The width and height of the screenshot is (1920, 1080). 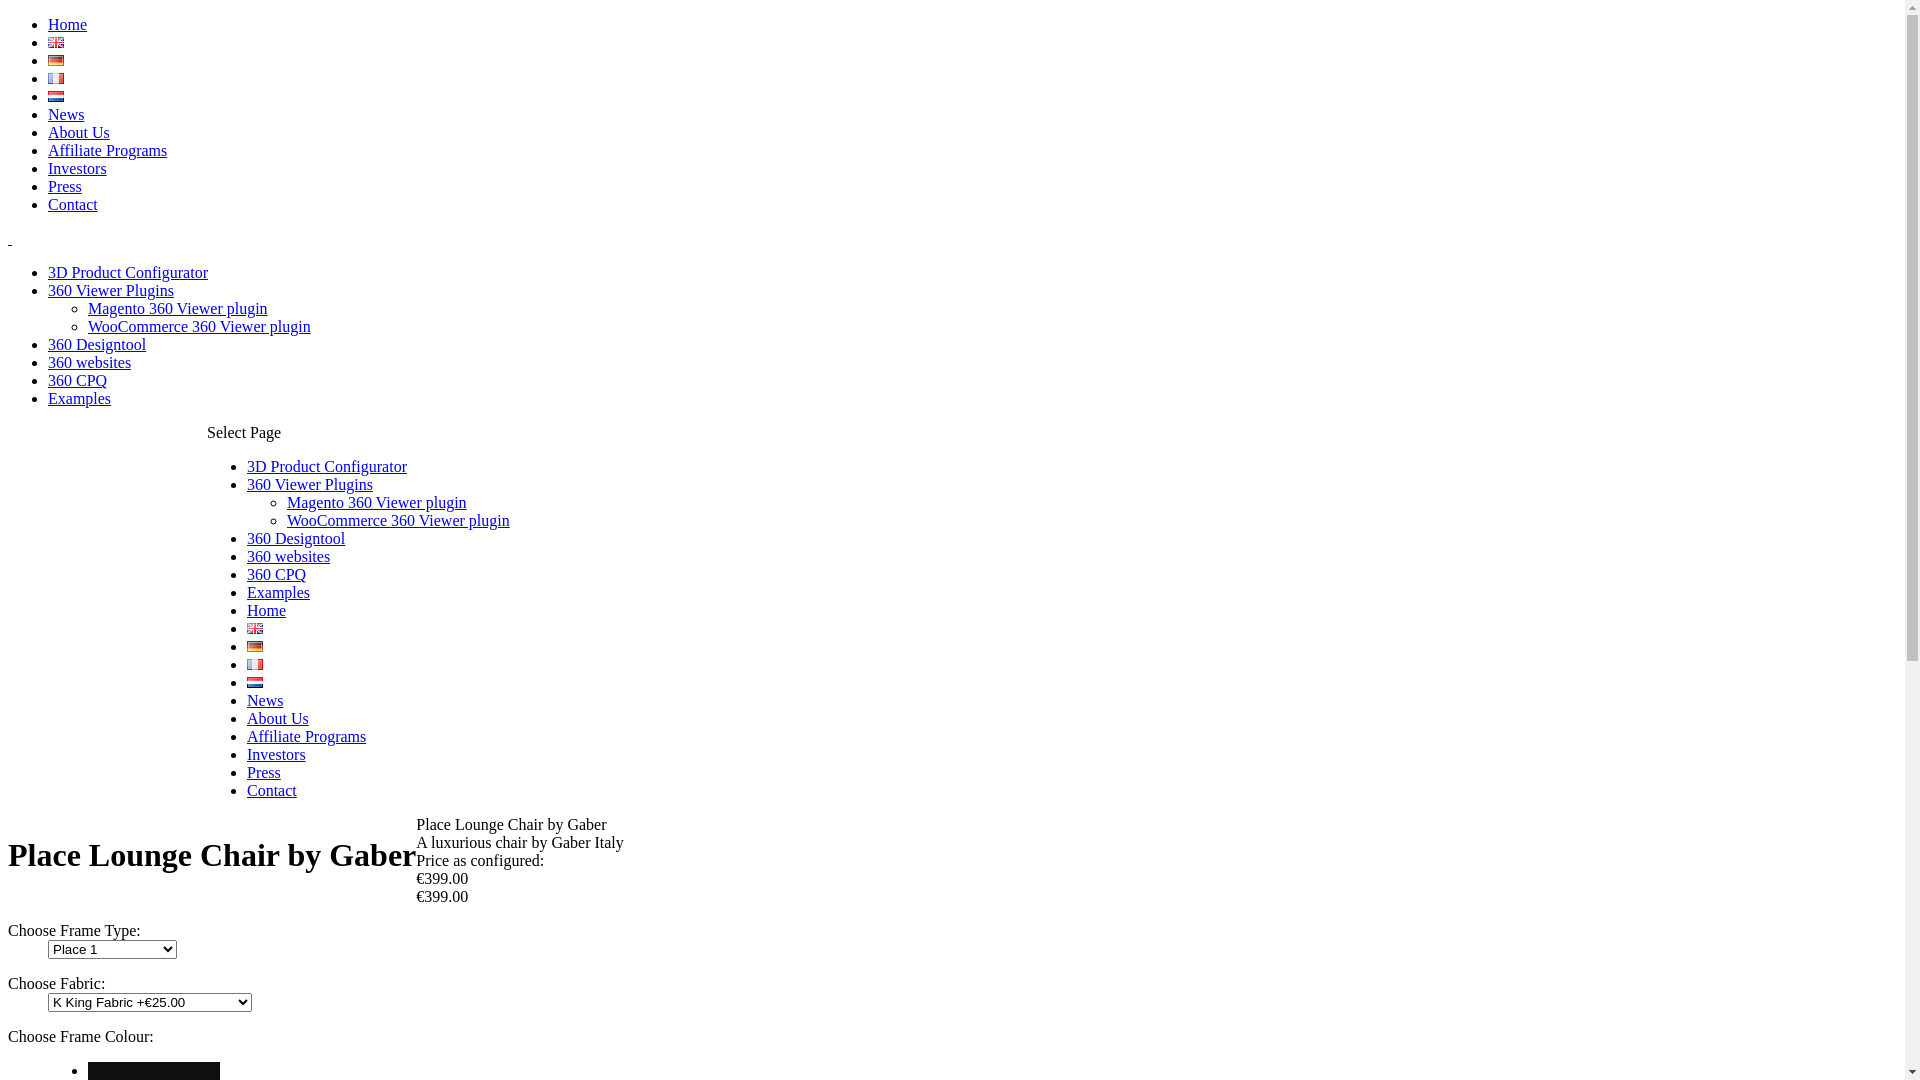 I want to click on Contact, so click(x=73, y=204).